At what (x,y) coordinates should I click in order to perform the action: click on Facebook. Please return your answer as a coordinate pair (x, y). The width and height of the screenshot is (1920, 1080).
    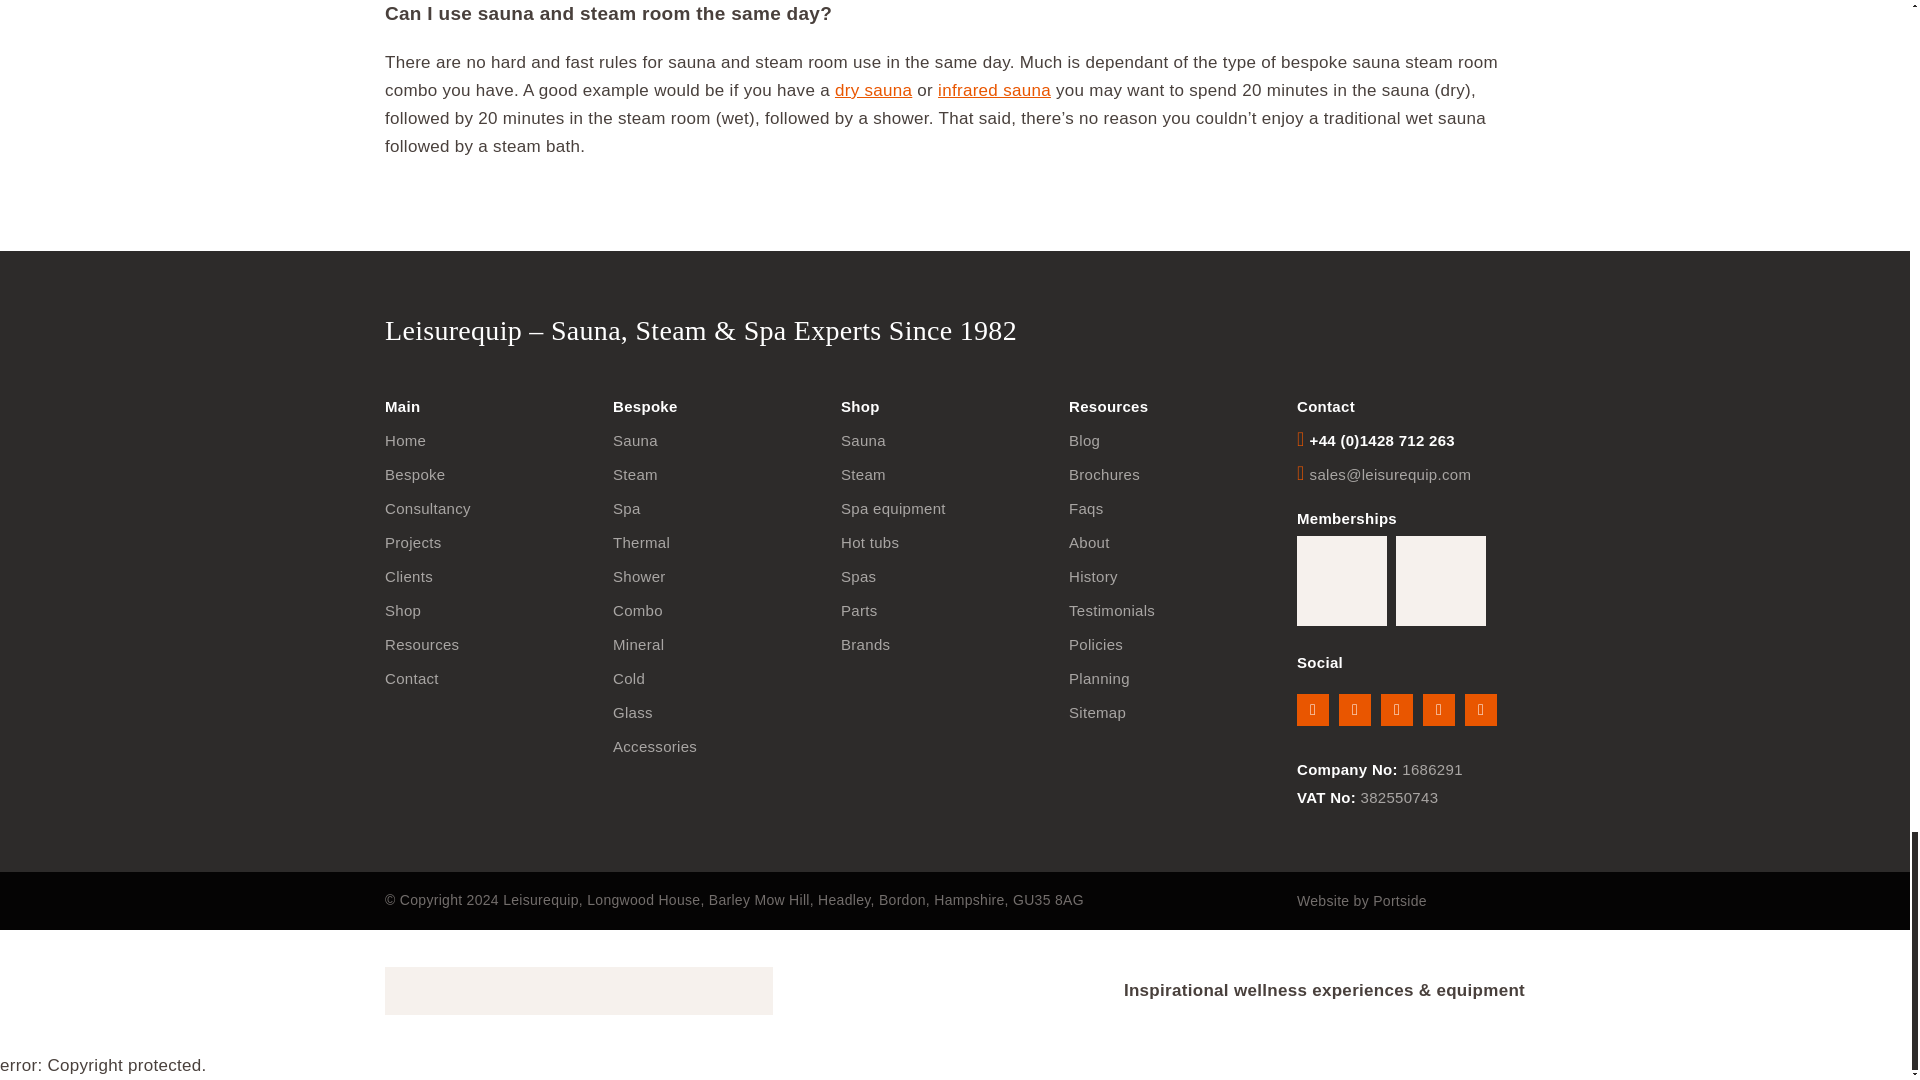
    Looking at the image, I should click on (1312, 710).